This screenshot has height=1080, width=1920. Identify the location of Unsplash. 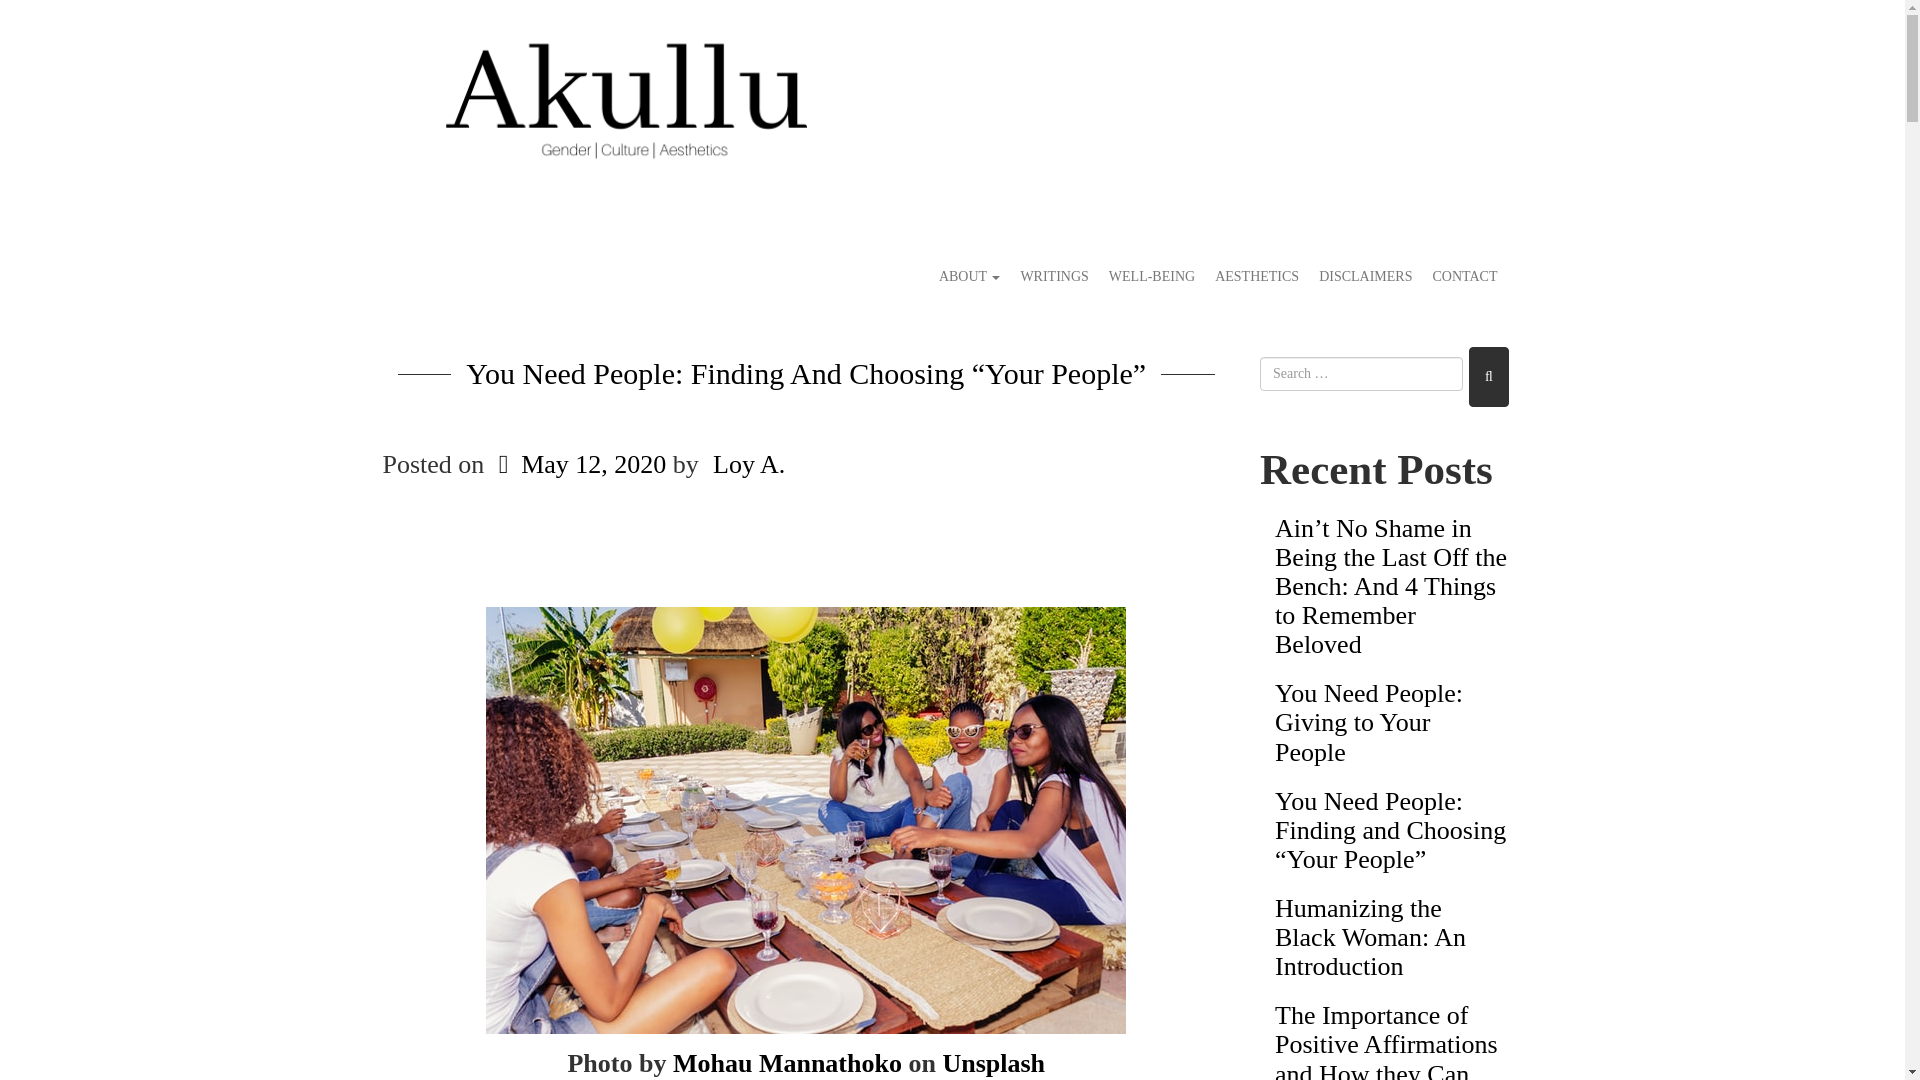
(993, 1062).